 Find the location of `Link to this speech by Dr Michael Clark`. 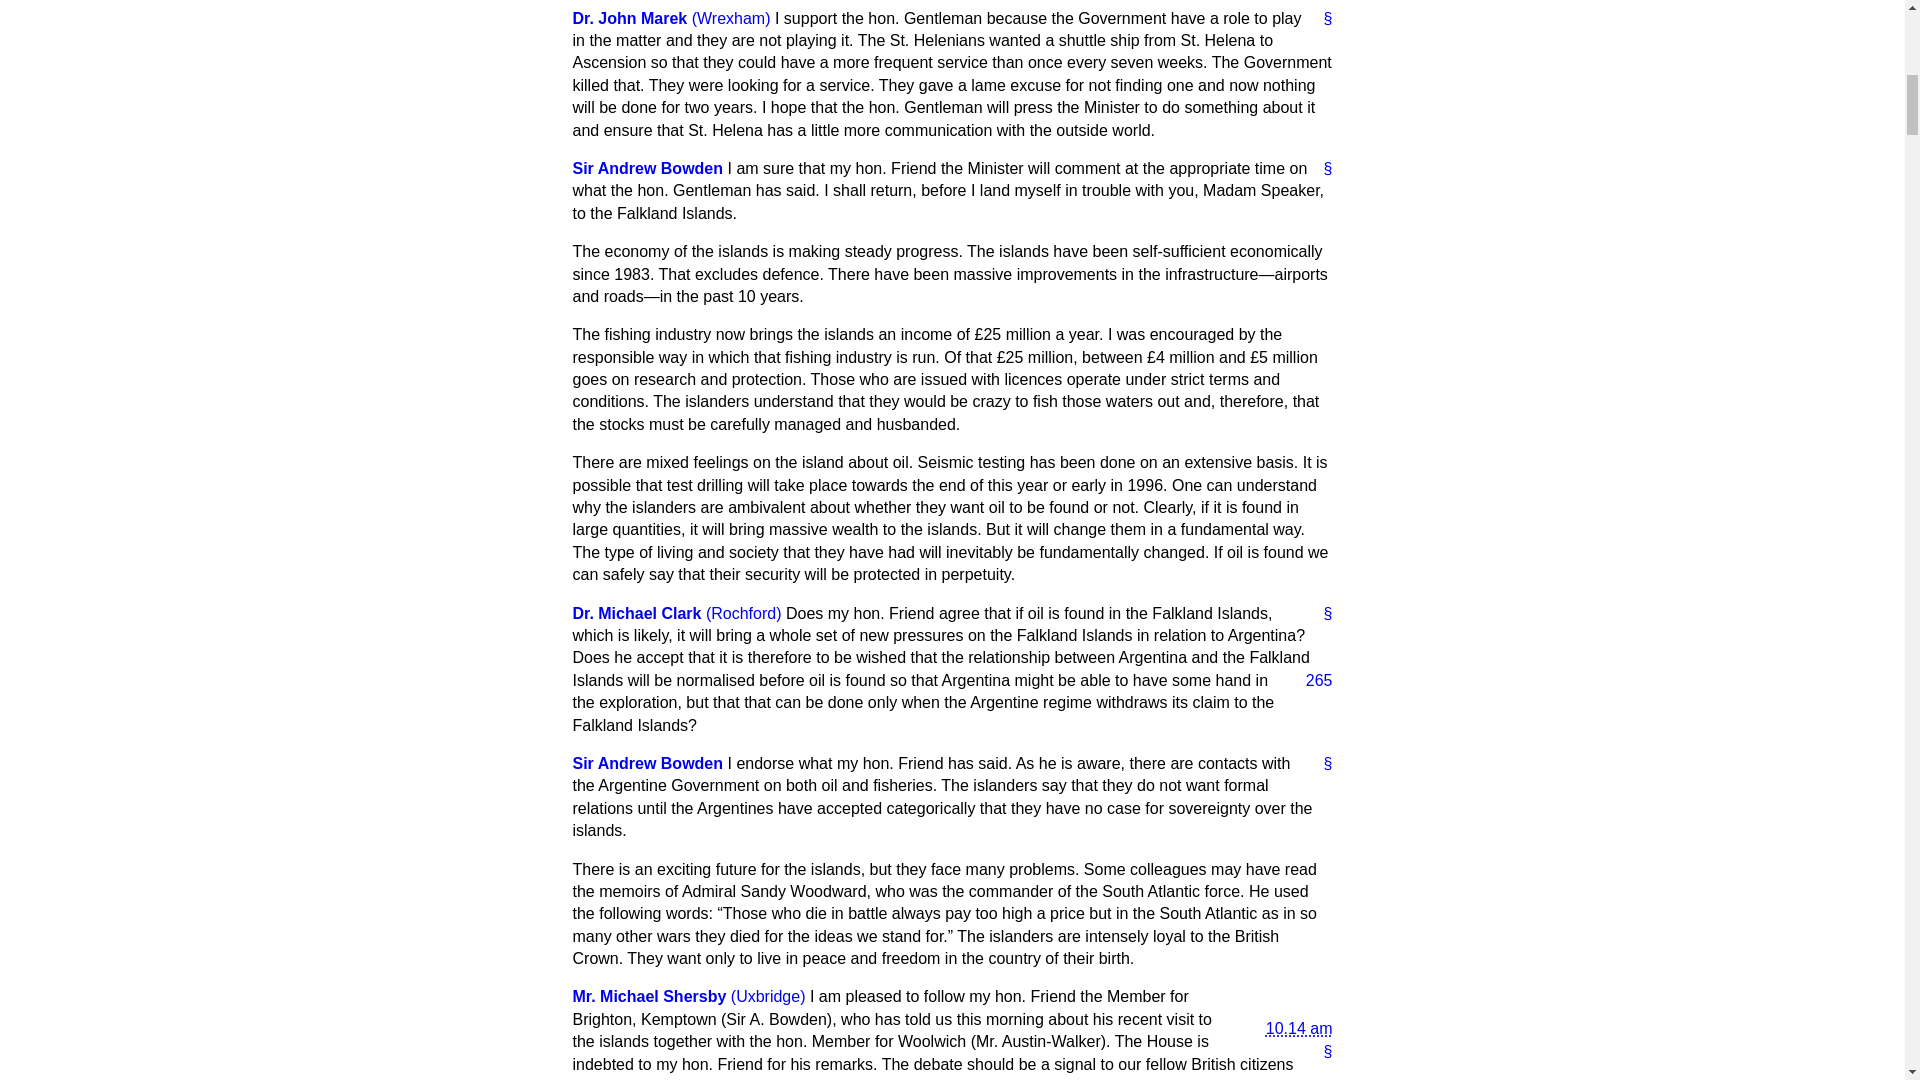

Link to this speech by Dr Michael Clark is located at coordinates (1320, 614).